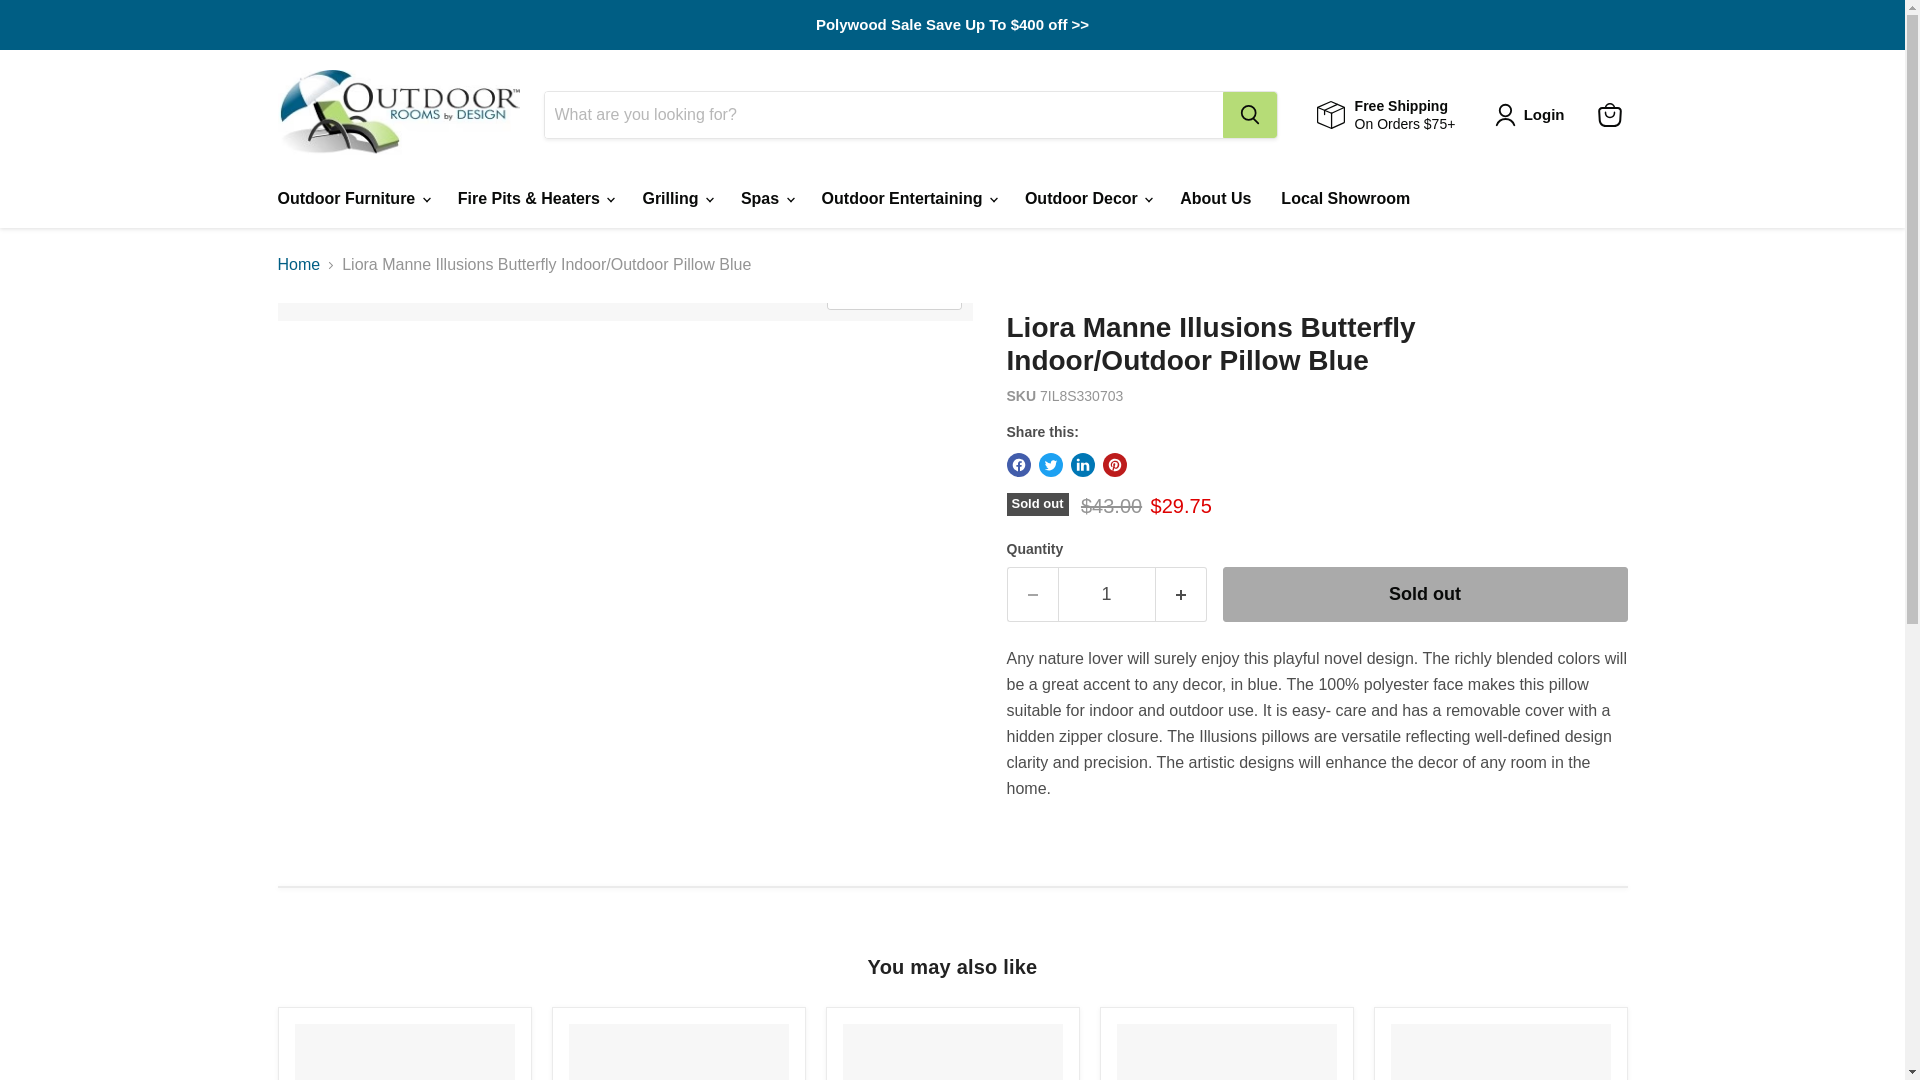  I want to click on View cart, so click(1610, 114).